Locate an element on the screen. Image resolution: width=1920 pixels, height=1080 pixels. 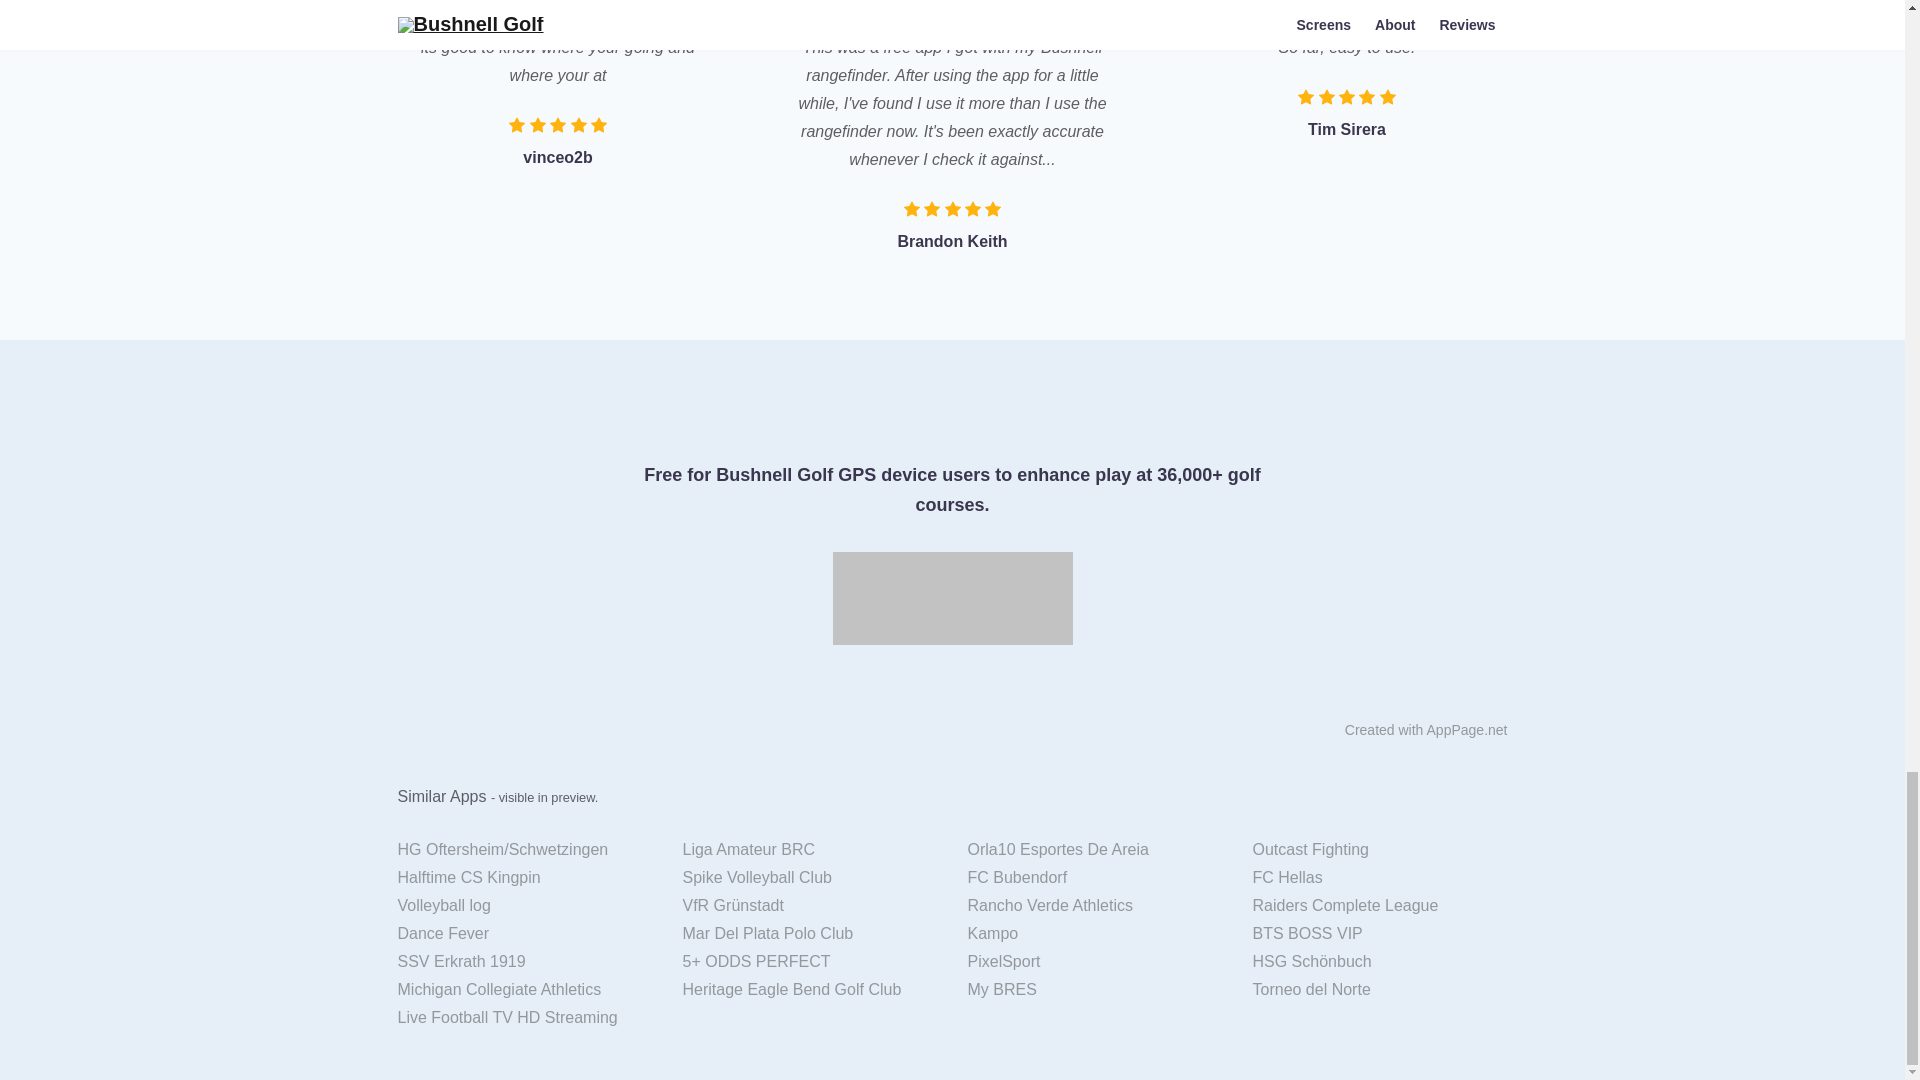
FC Hellas is located at coordinates (1380, 878).